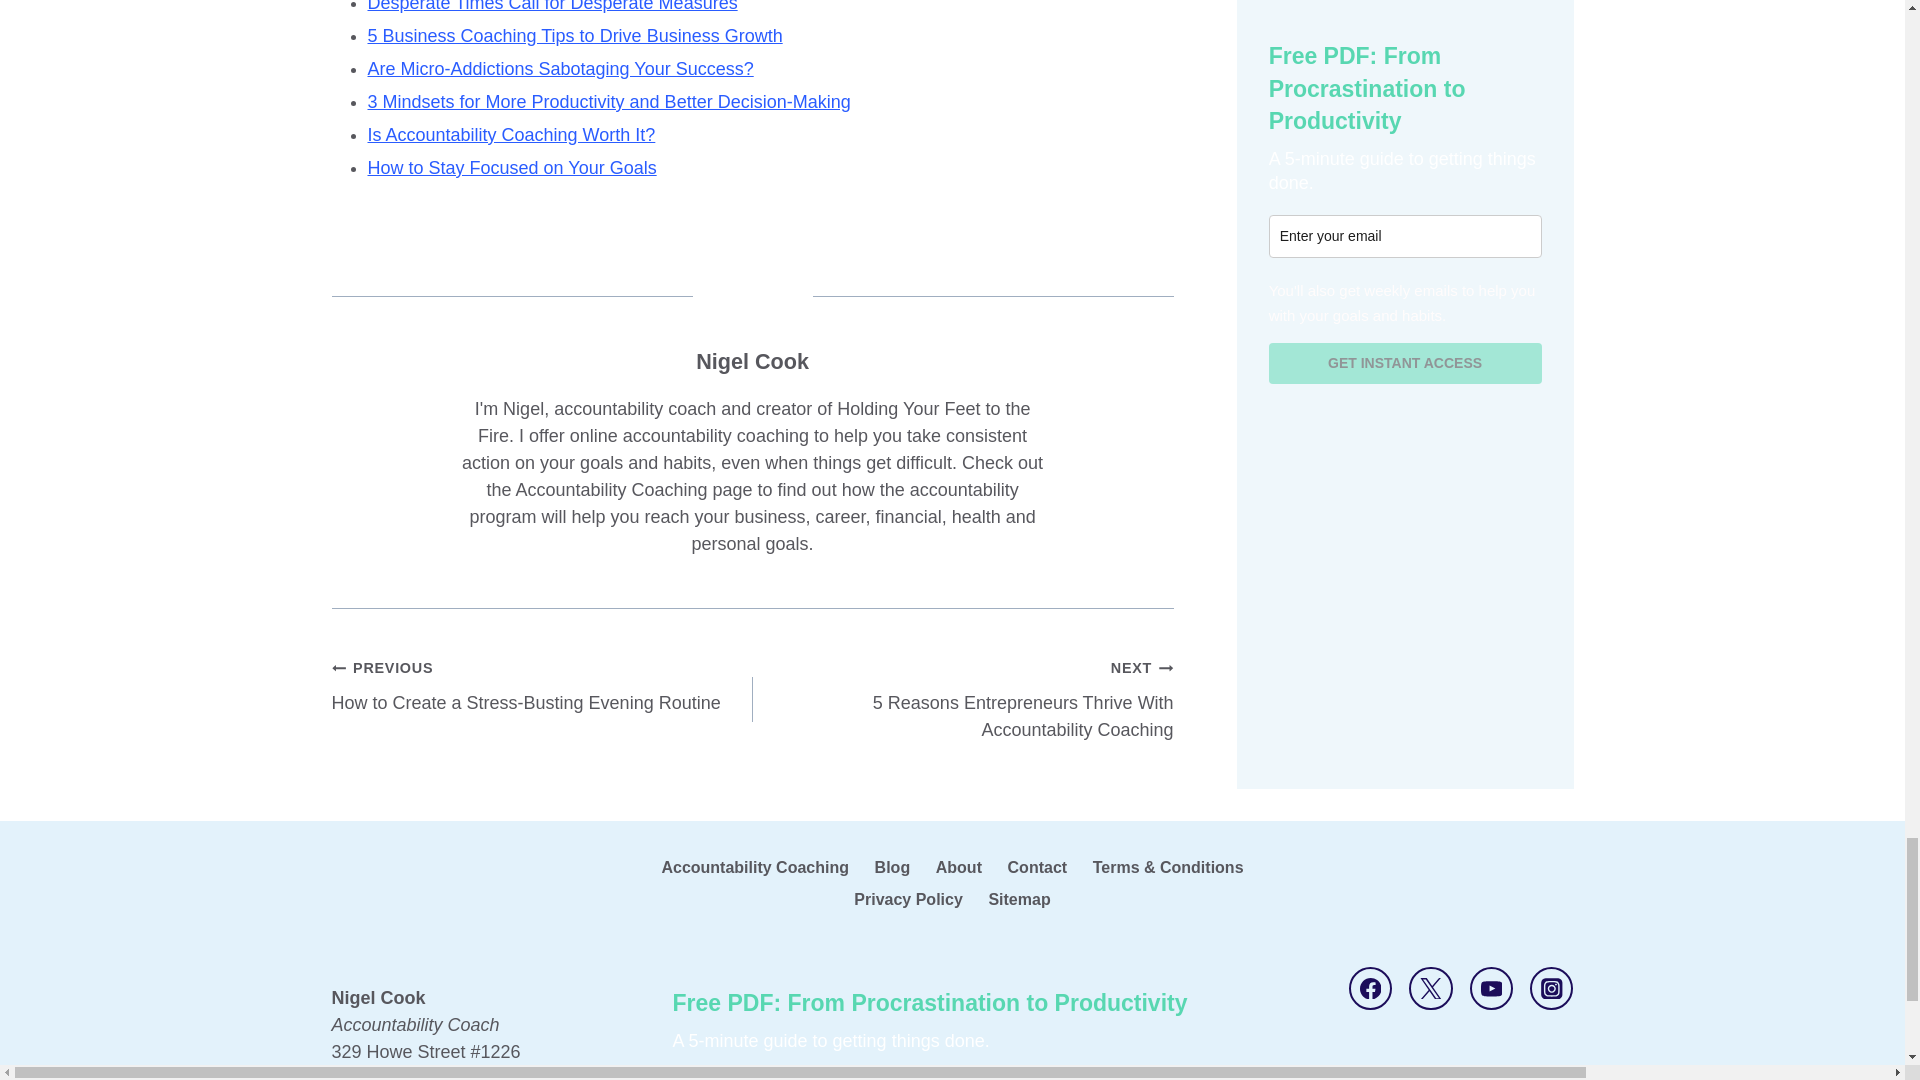 This screenshot has height=1080, width=1920. I want to click on Is Accountability Coaching Worth It?, so click(576, 36).